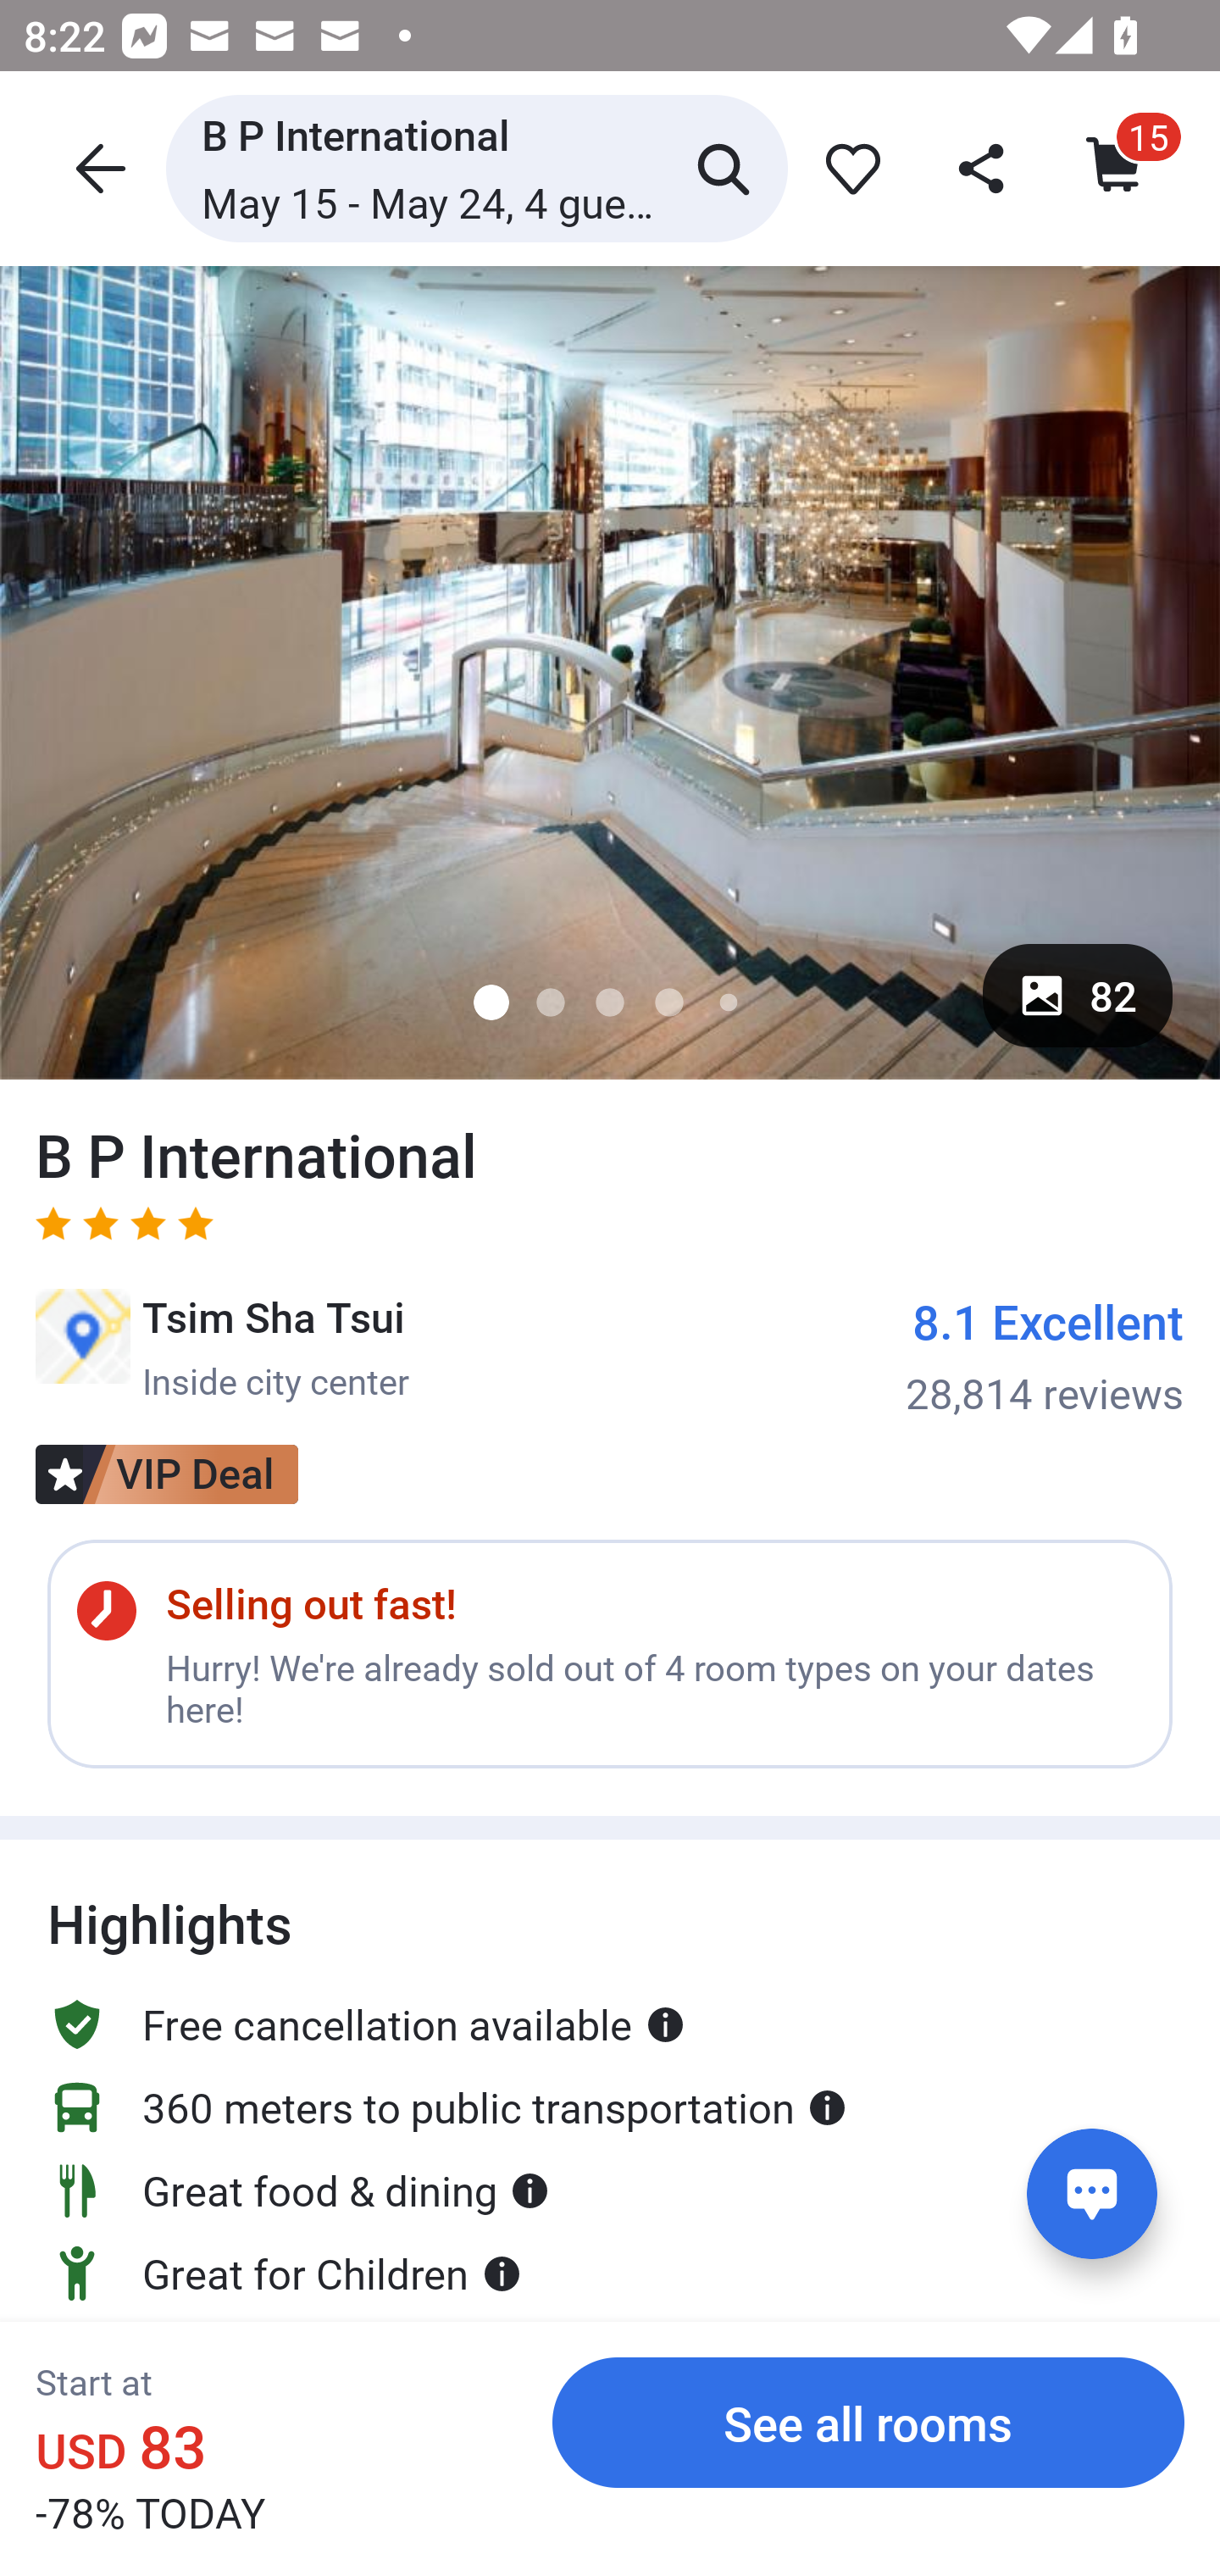 This screenshot has width=1220, height=2576. What do you see at coordinates (366, 1993) in the screenshot?
I see `Free cancellation available` at bounding box center [366, 1993].